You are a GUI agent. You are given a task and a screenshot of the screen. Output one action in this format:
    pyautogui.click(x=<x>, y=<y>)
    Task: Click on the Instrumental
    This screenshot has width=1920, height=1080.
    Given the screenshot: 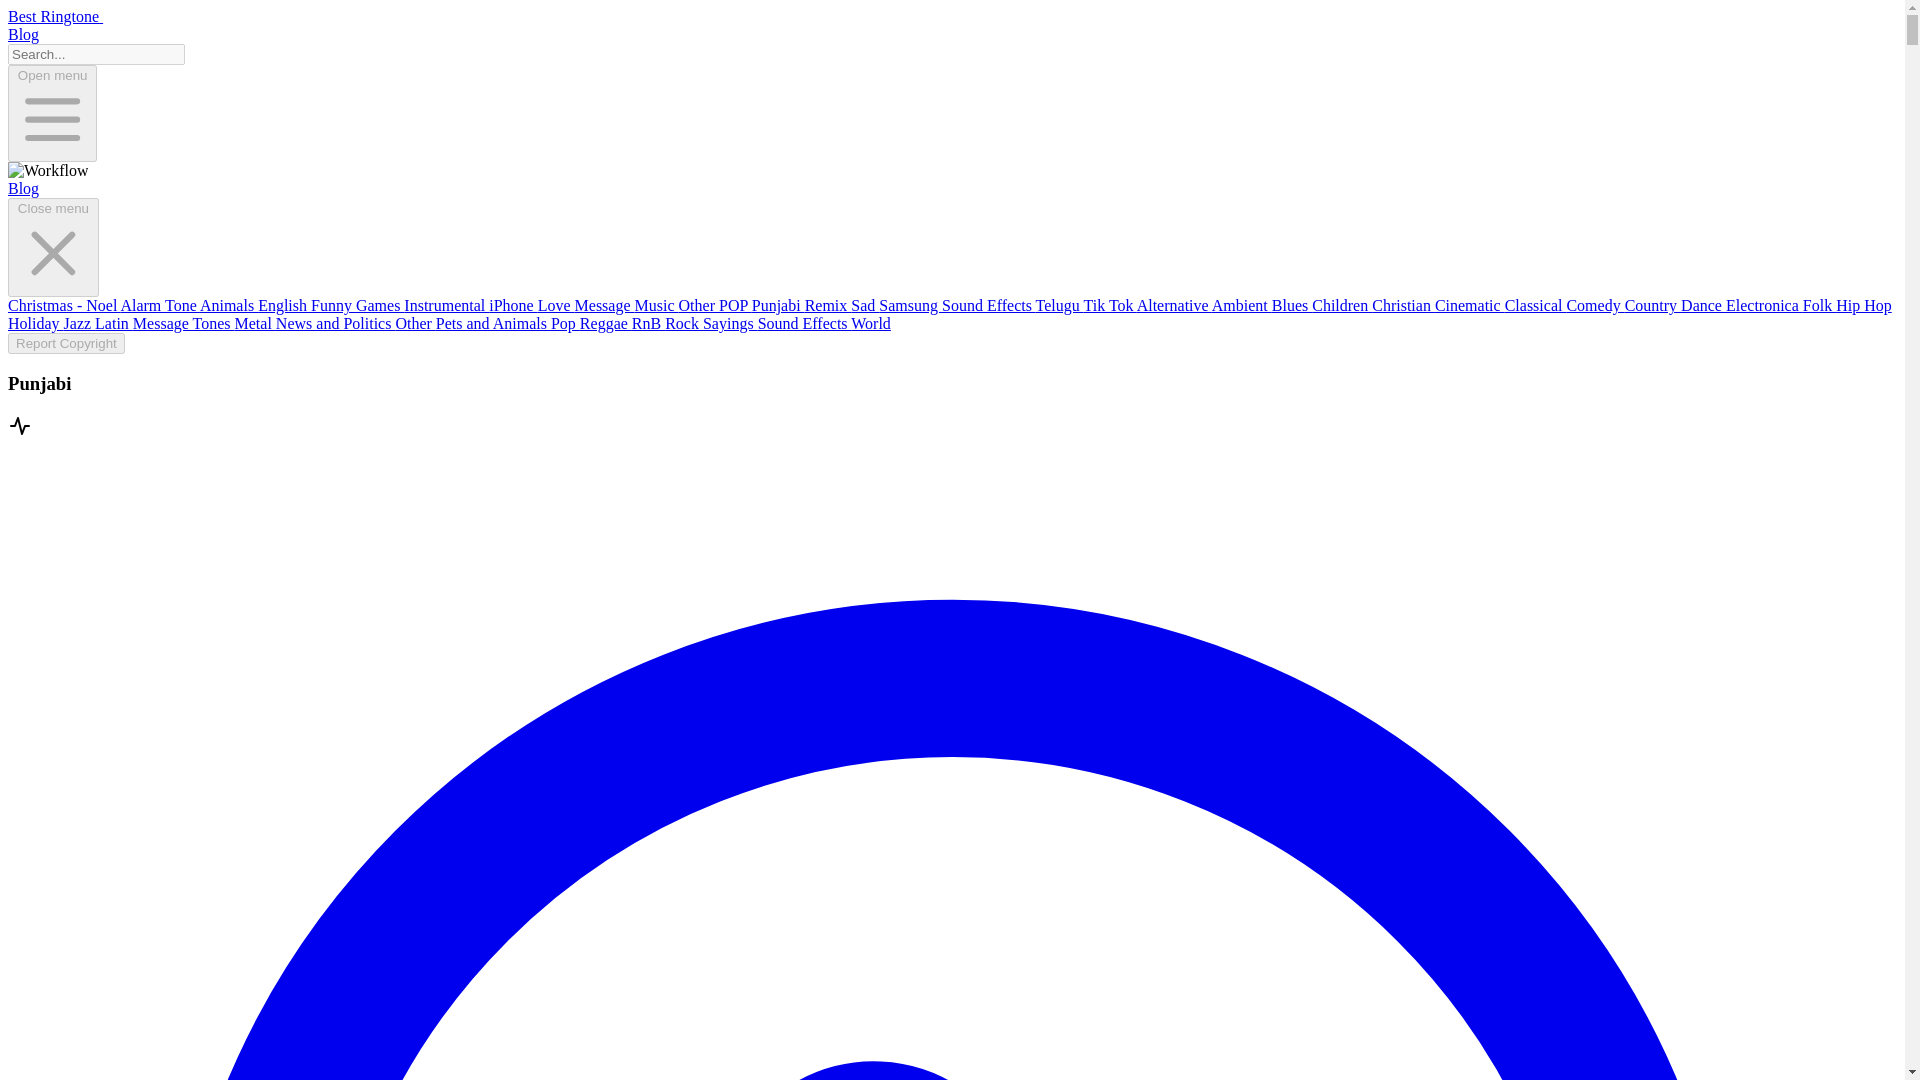 What is the action you would take?
    pyautogui.click(x=446, y=306)
    